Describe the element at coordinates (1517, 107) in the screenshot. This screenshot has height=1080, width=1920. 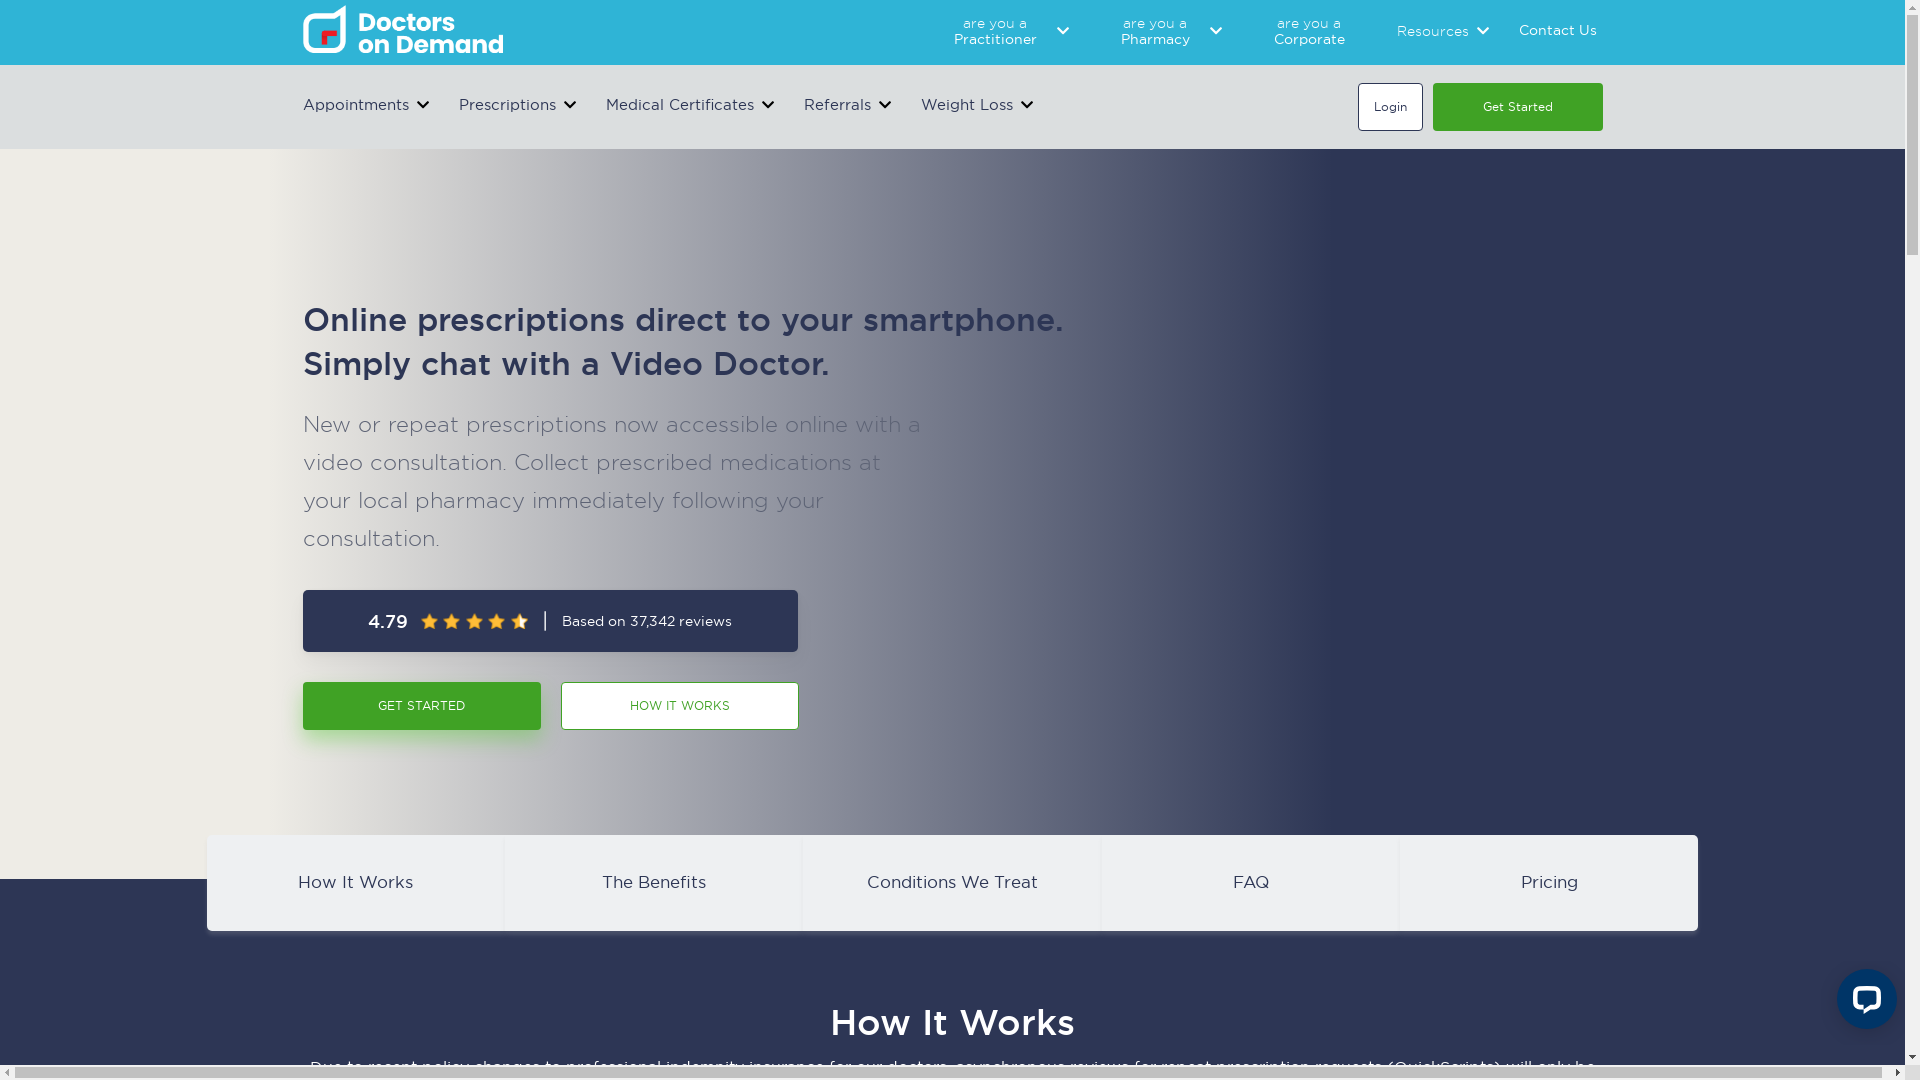
I see `Get Started` at that location.